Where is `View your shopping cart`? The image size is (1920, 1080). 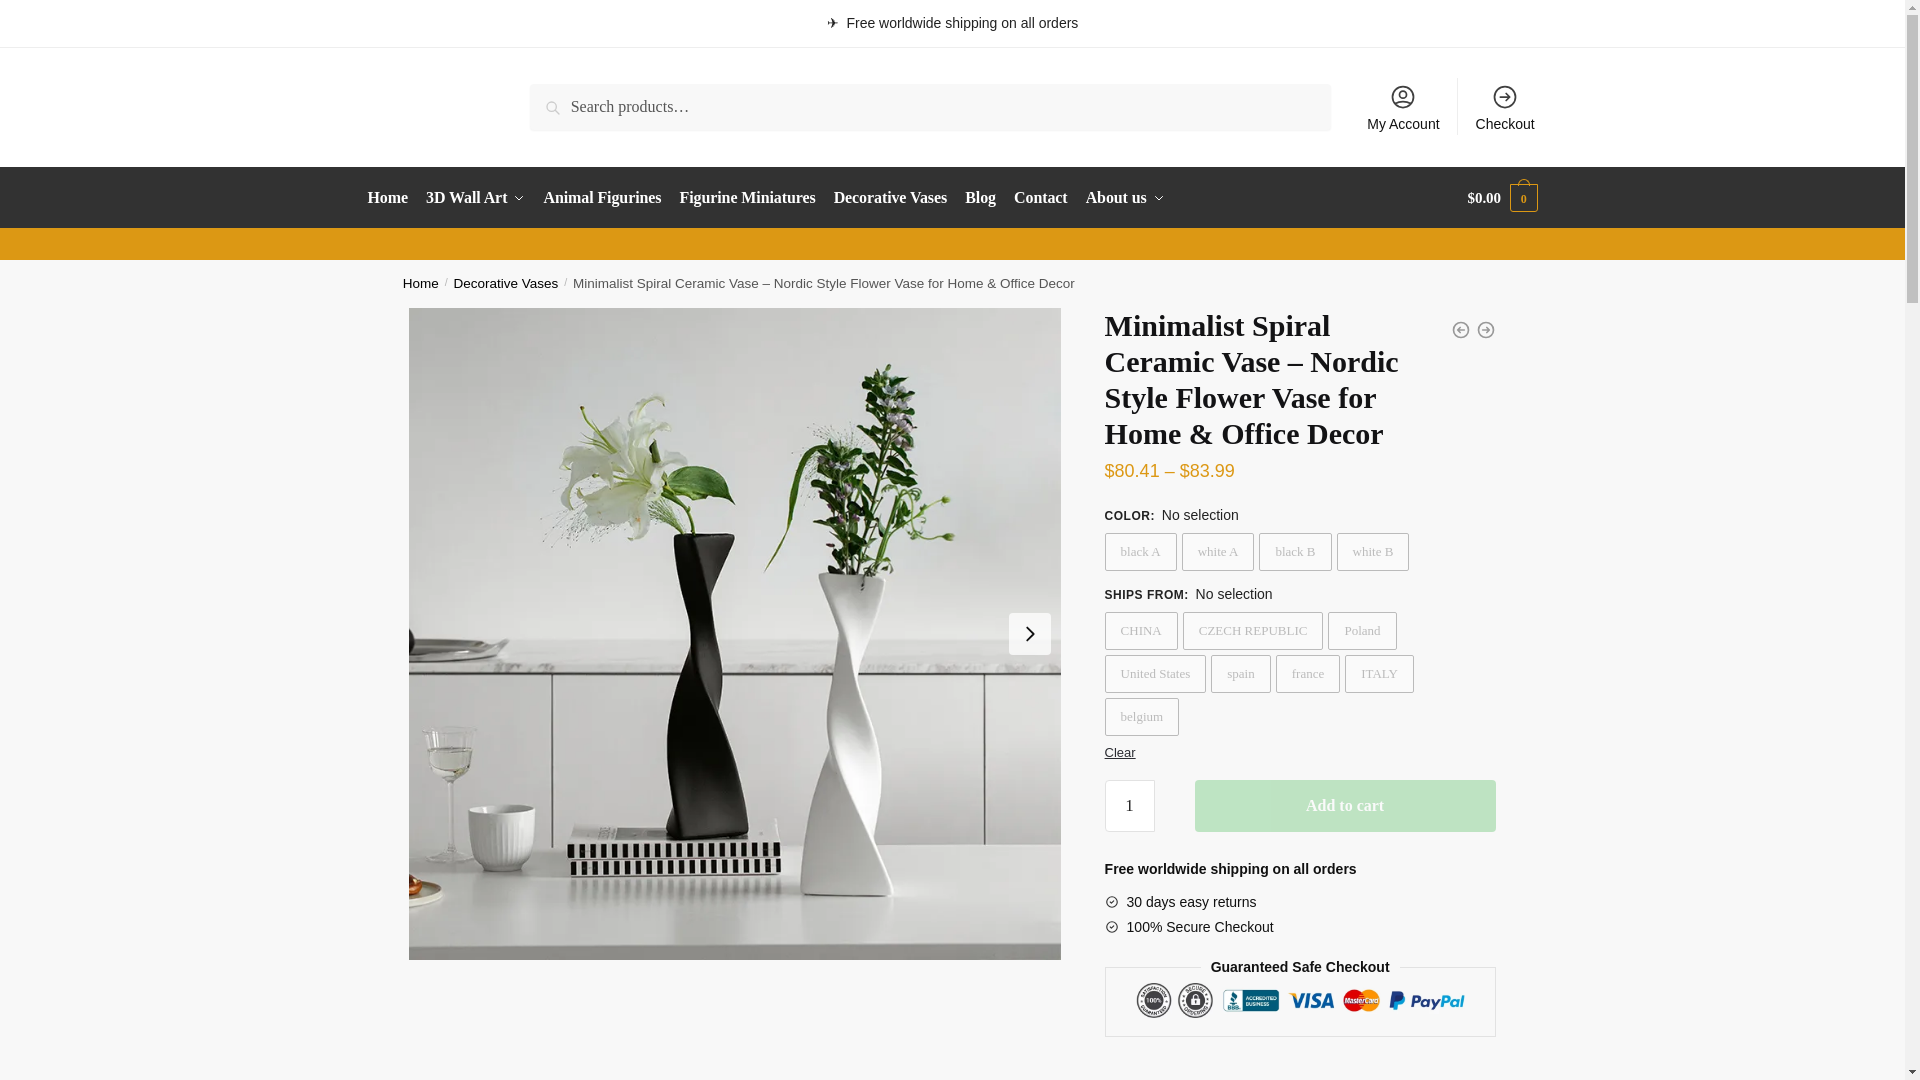 View your shopping cart is located at coordinates (1502, 198).